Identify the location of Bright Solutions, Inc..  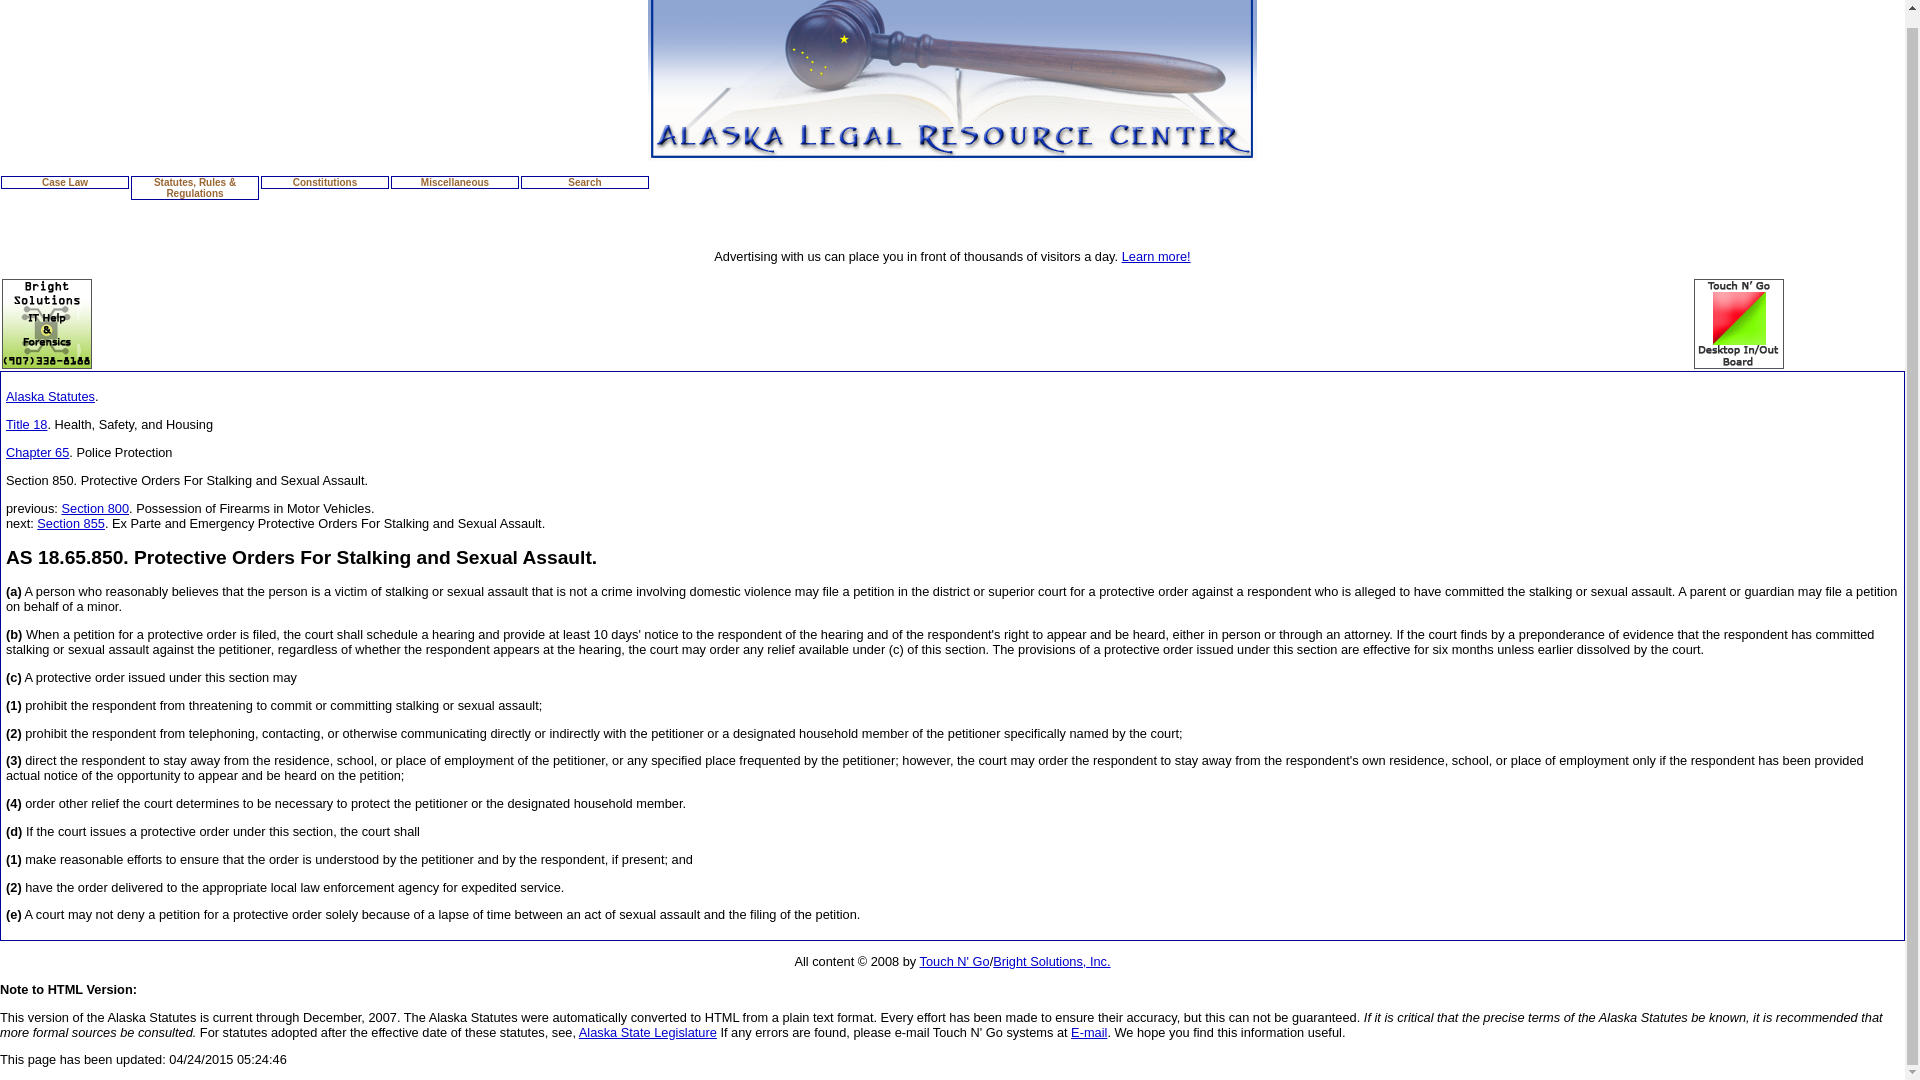
(1050, 960).